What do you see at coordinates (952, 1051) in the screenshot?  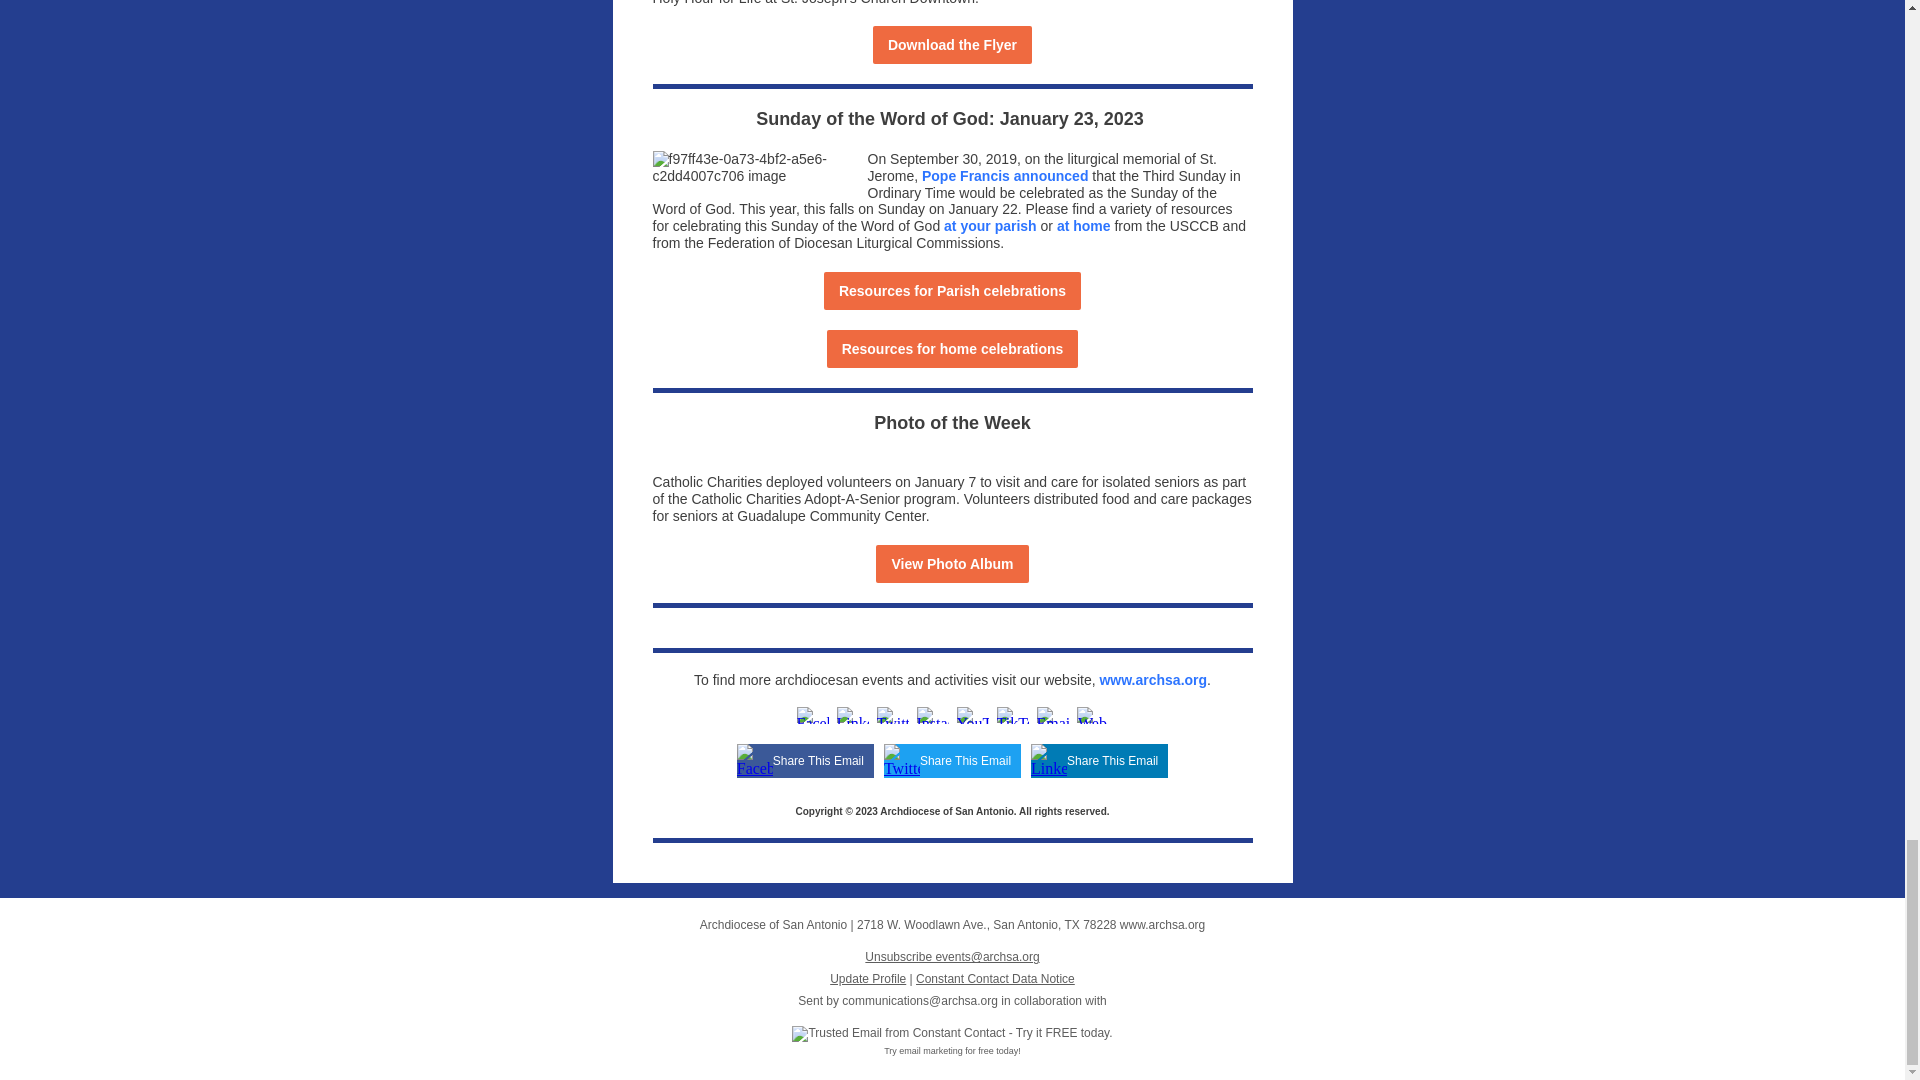 I see `Try email marketing for free today!` at bounding box center [952, 1051].